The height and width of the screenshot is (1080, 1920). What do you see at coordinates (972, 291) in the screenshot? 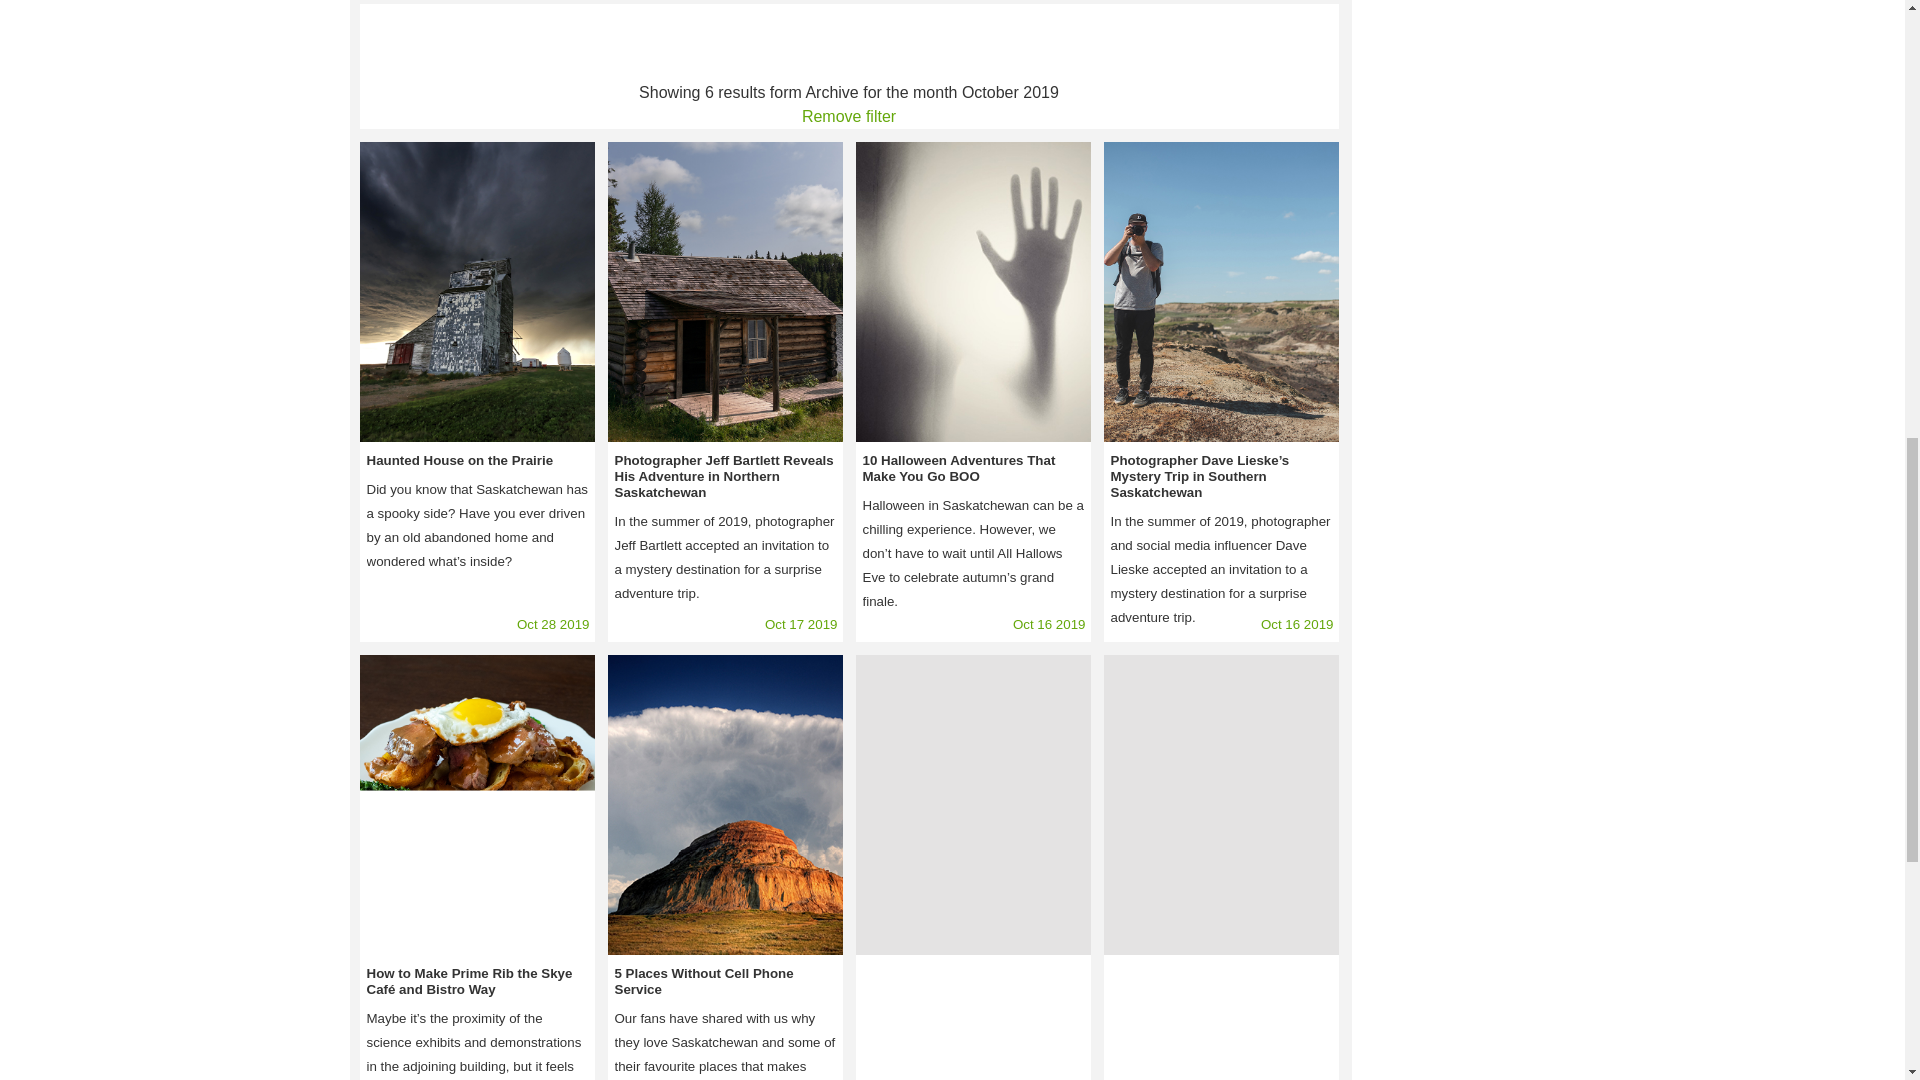
I see `10 Halloween Adventures That Make You Go BOO` at bounding box center [972, 291].